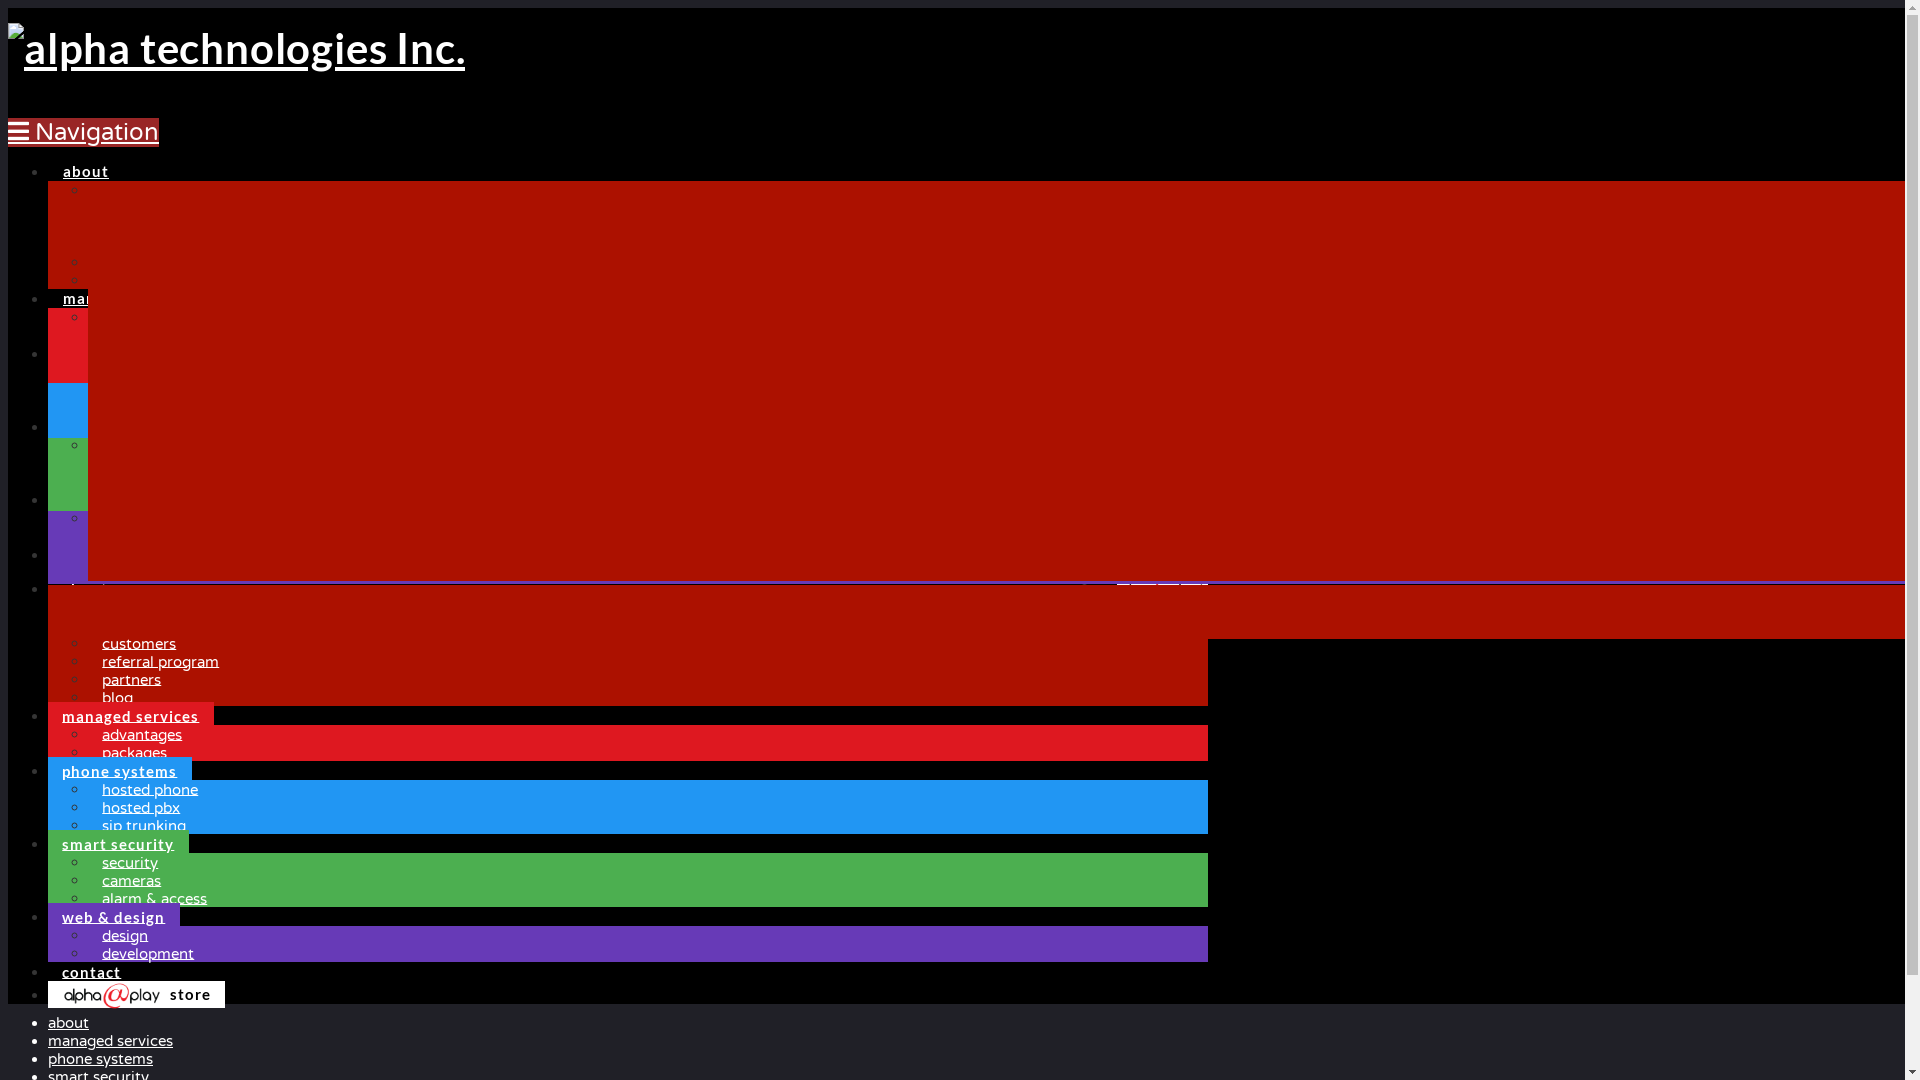  I want to click on Facebook, so click(14, 990).